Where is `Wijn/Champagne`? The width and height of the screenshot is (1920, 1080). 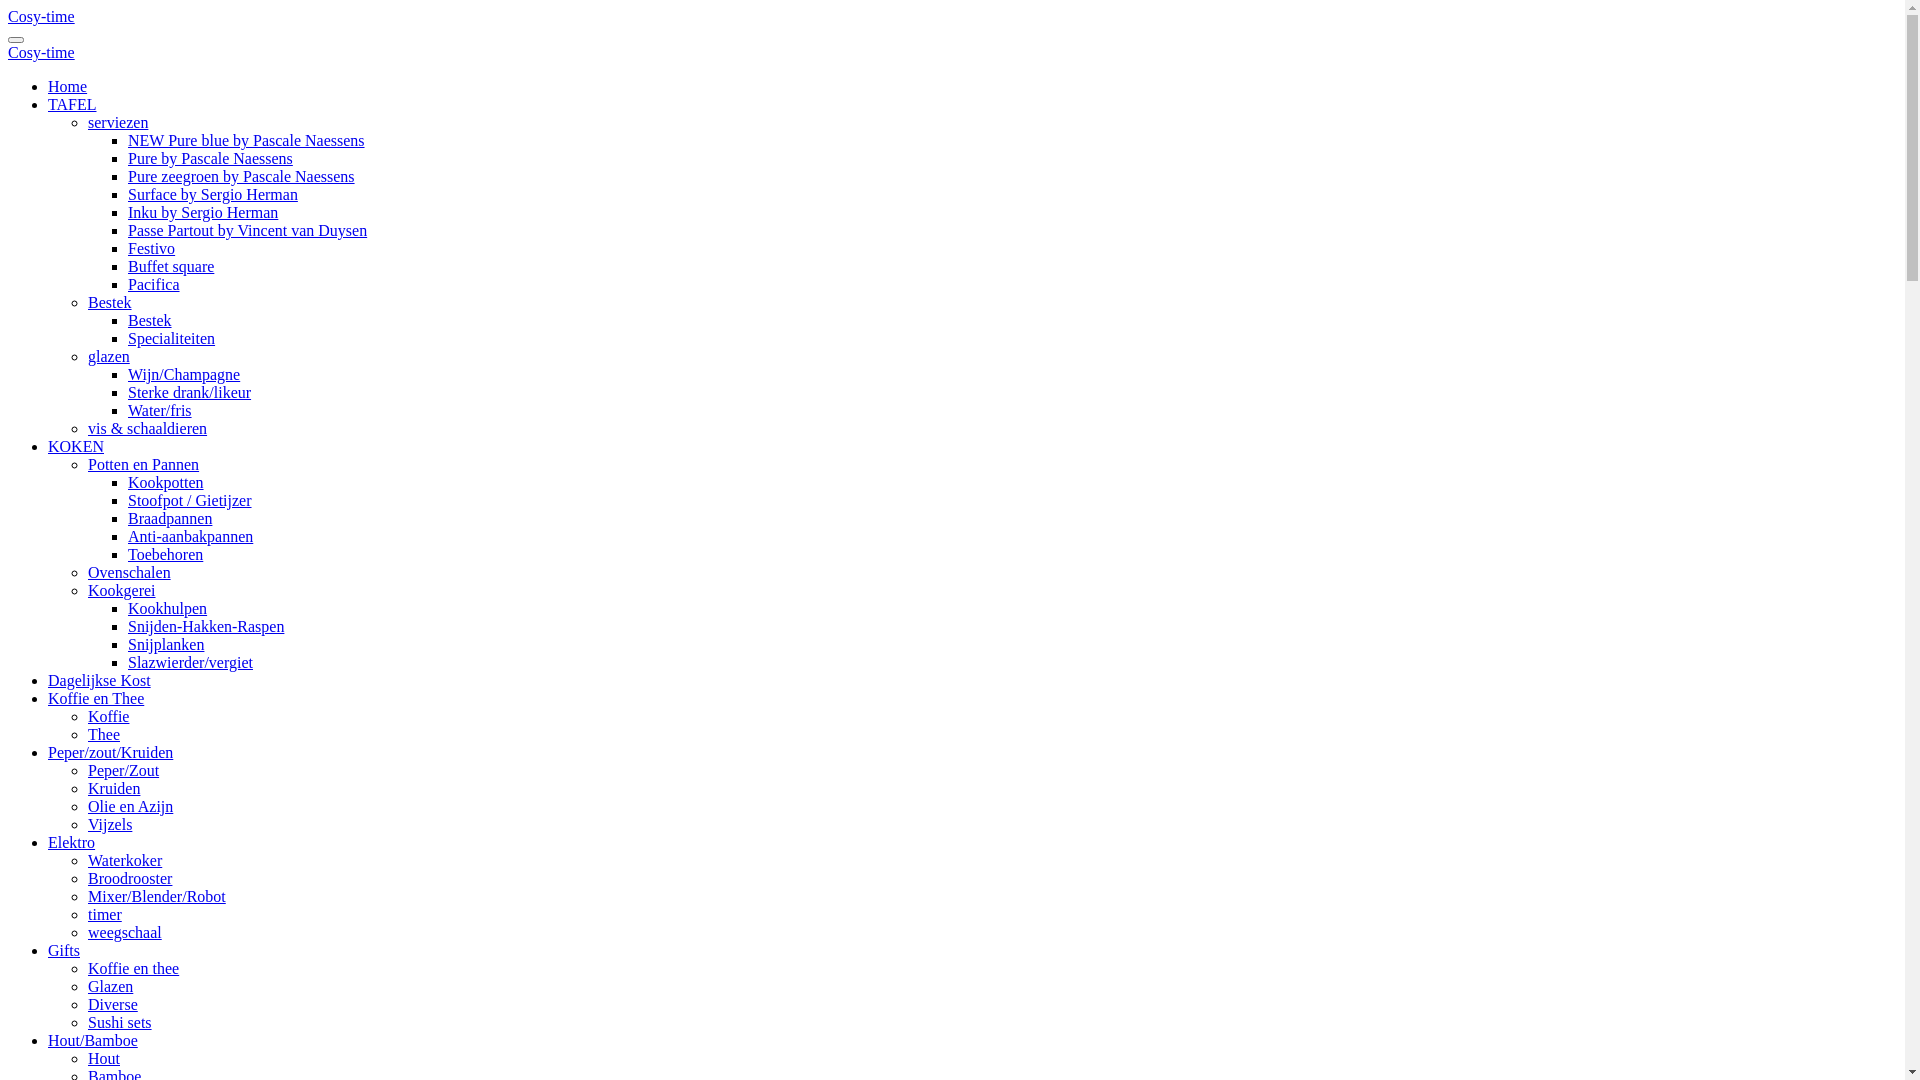 Wijn/Champagne is located at coordinates (184, 374).